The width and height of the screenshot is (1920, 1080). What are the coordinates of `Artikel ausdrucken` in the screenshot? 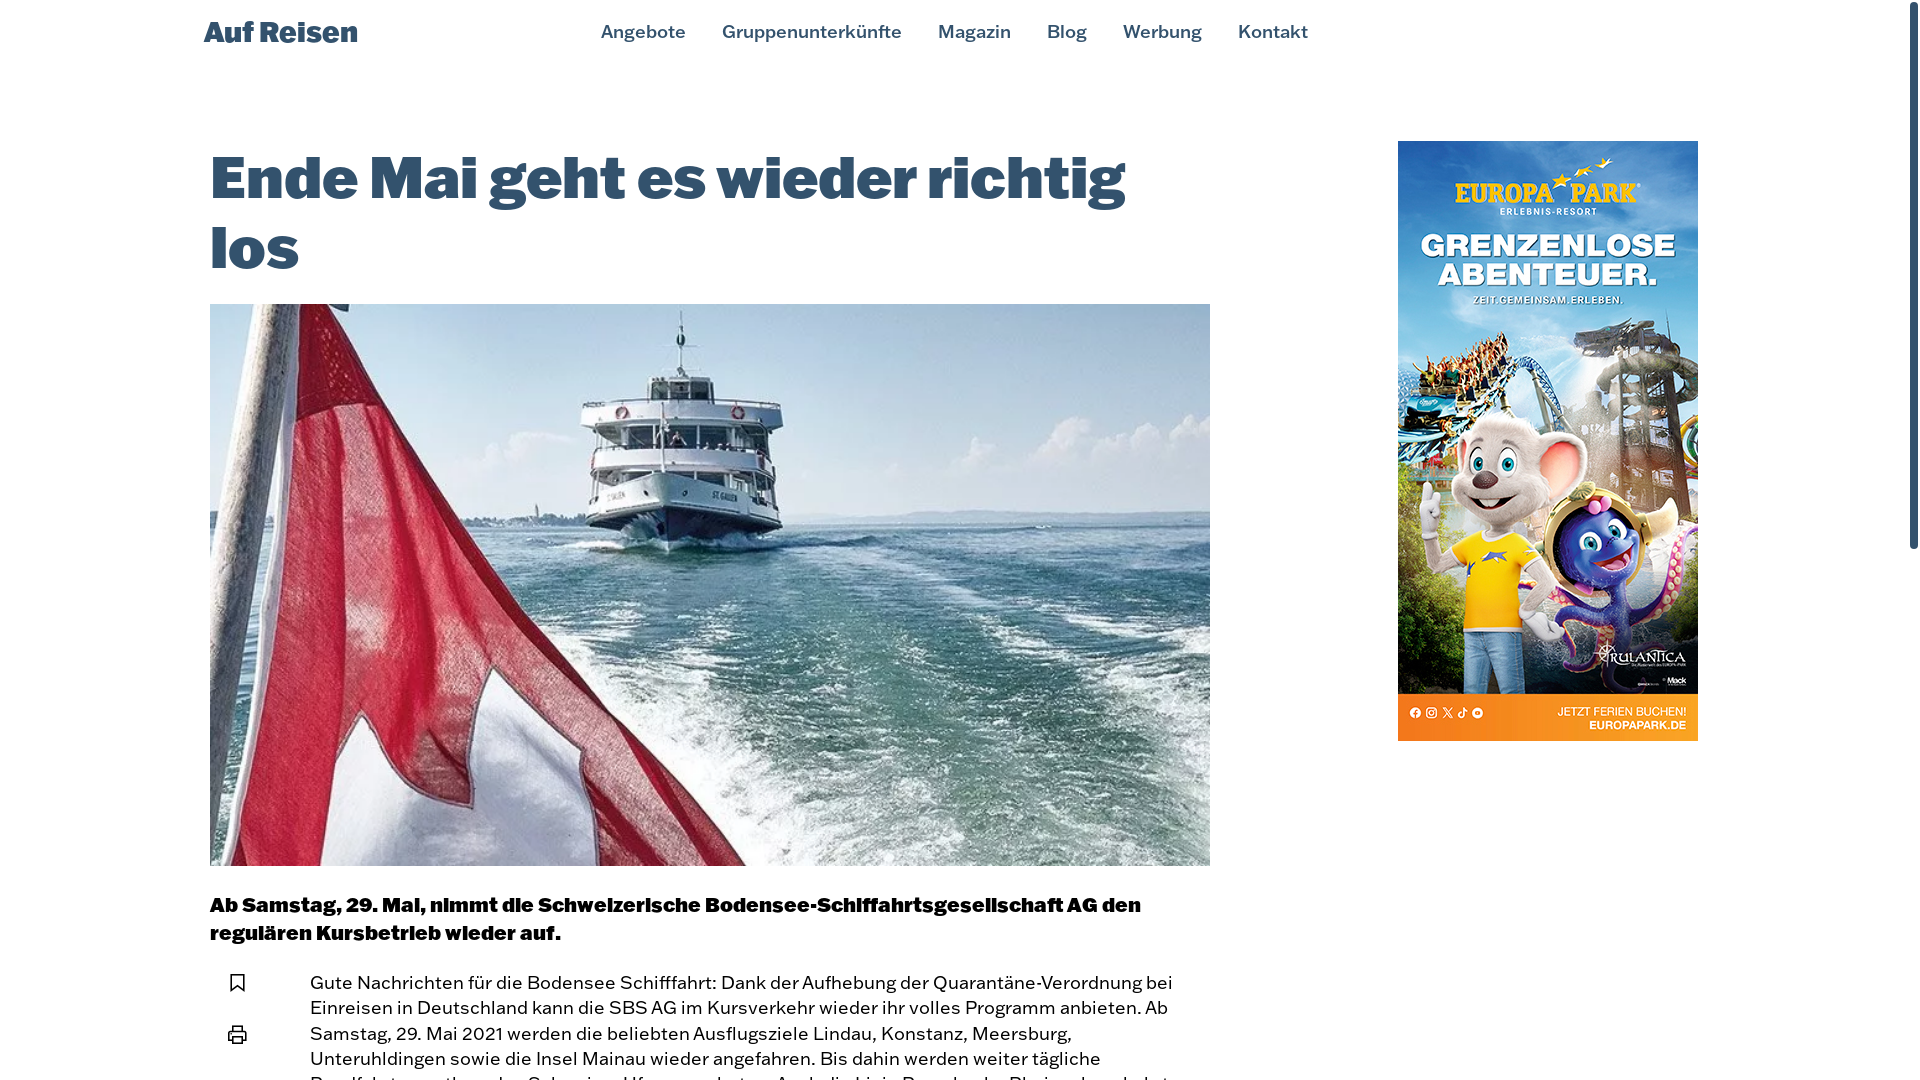 It's located at (238, 1037).